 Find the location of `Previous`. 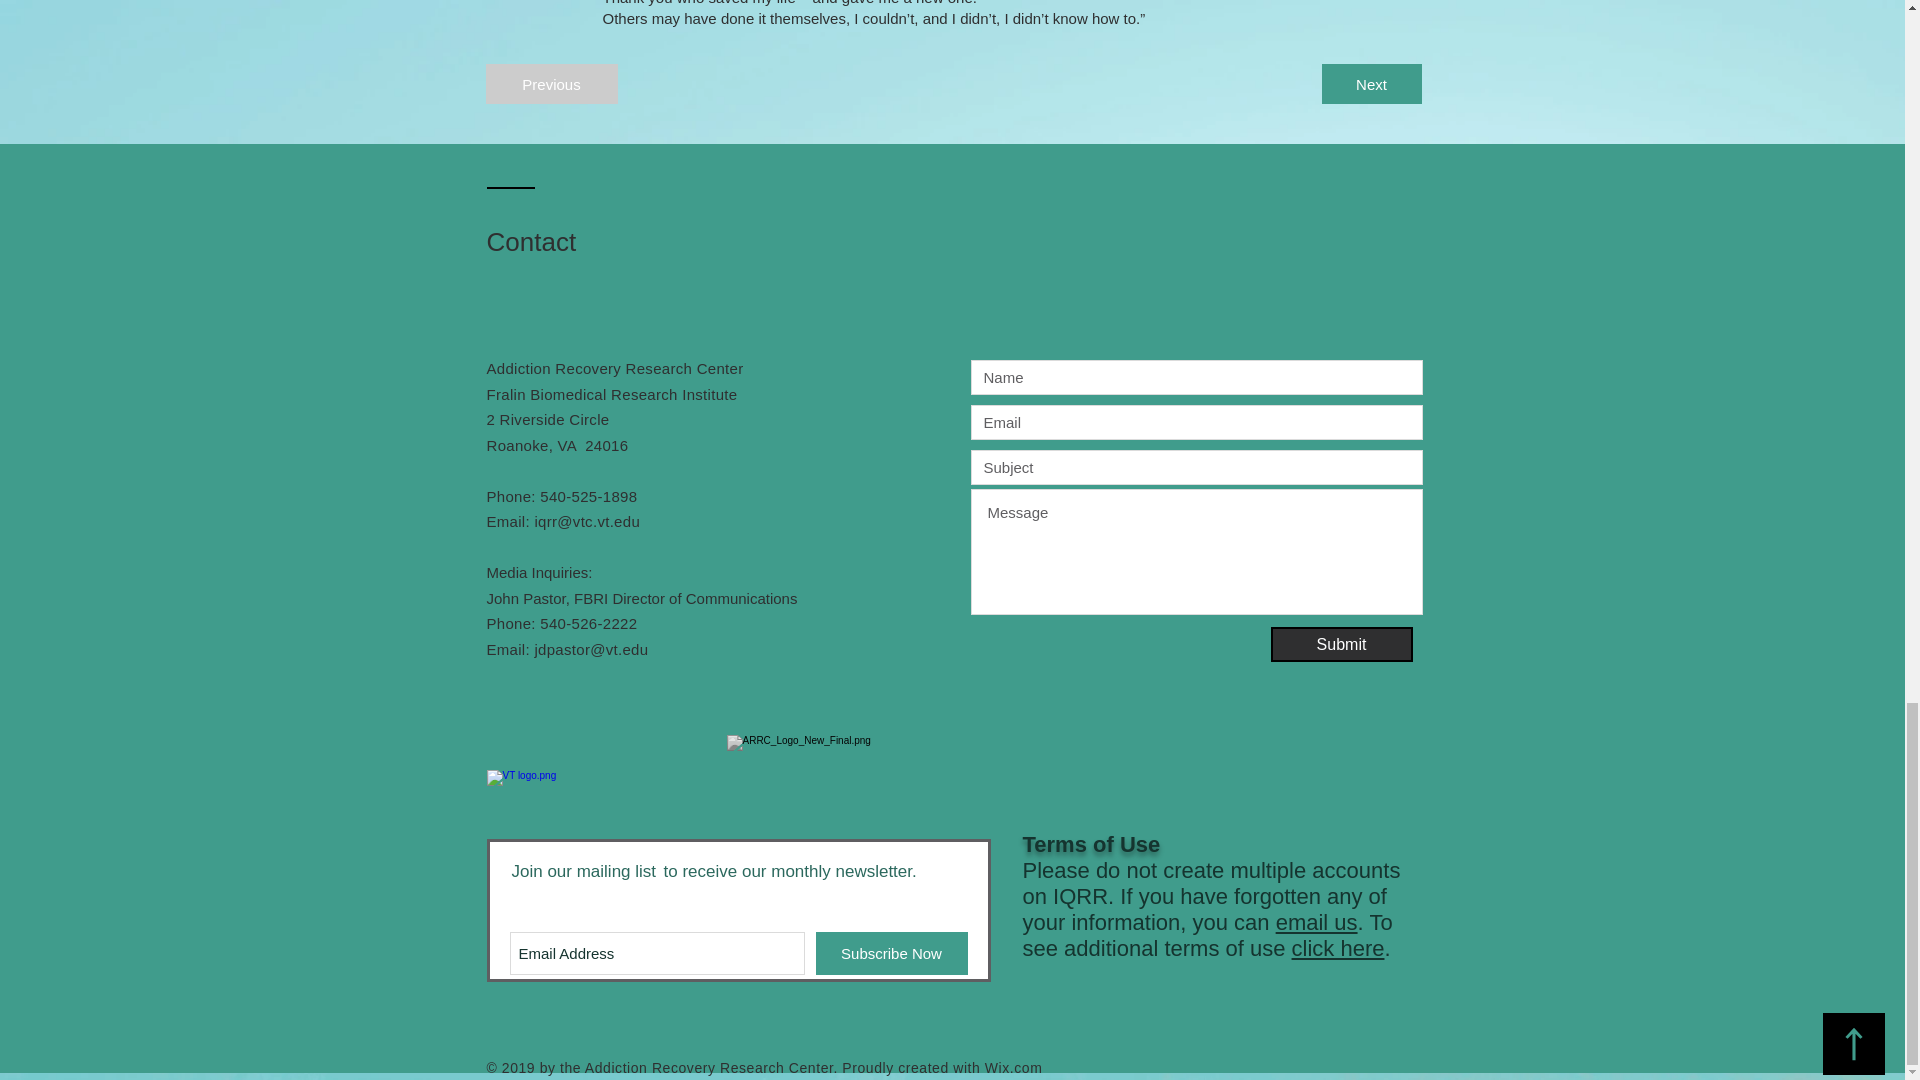

Previous is located at coordinates (552, 83).